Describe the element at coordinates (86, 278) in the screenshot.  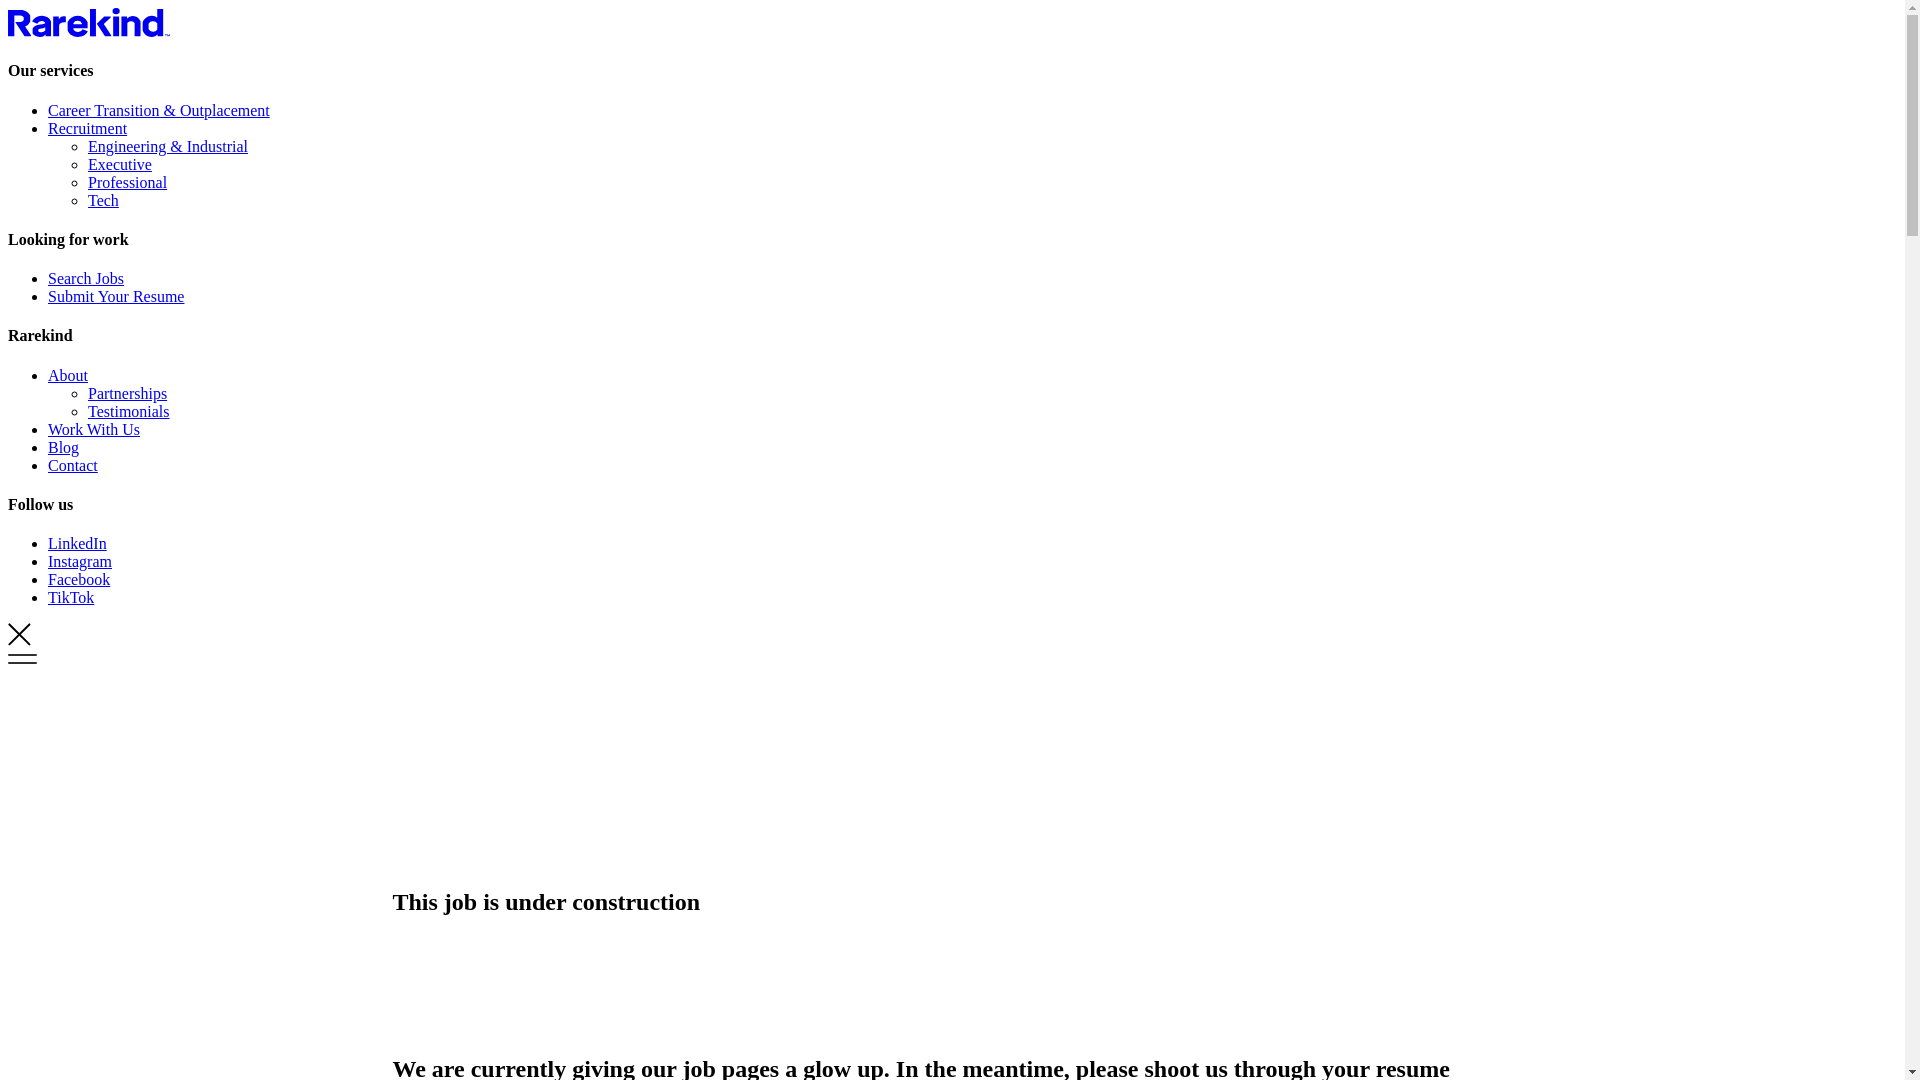
I see `Search Jobs` at that location.